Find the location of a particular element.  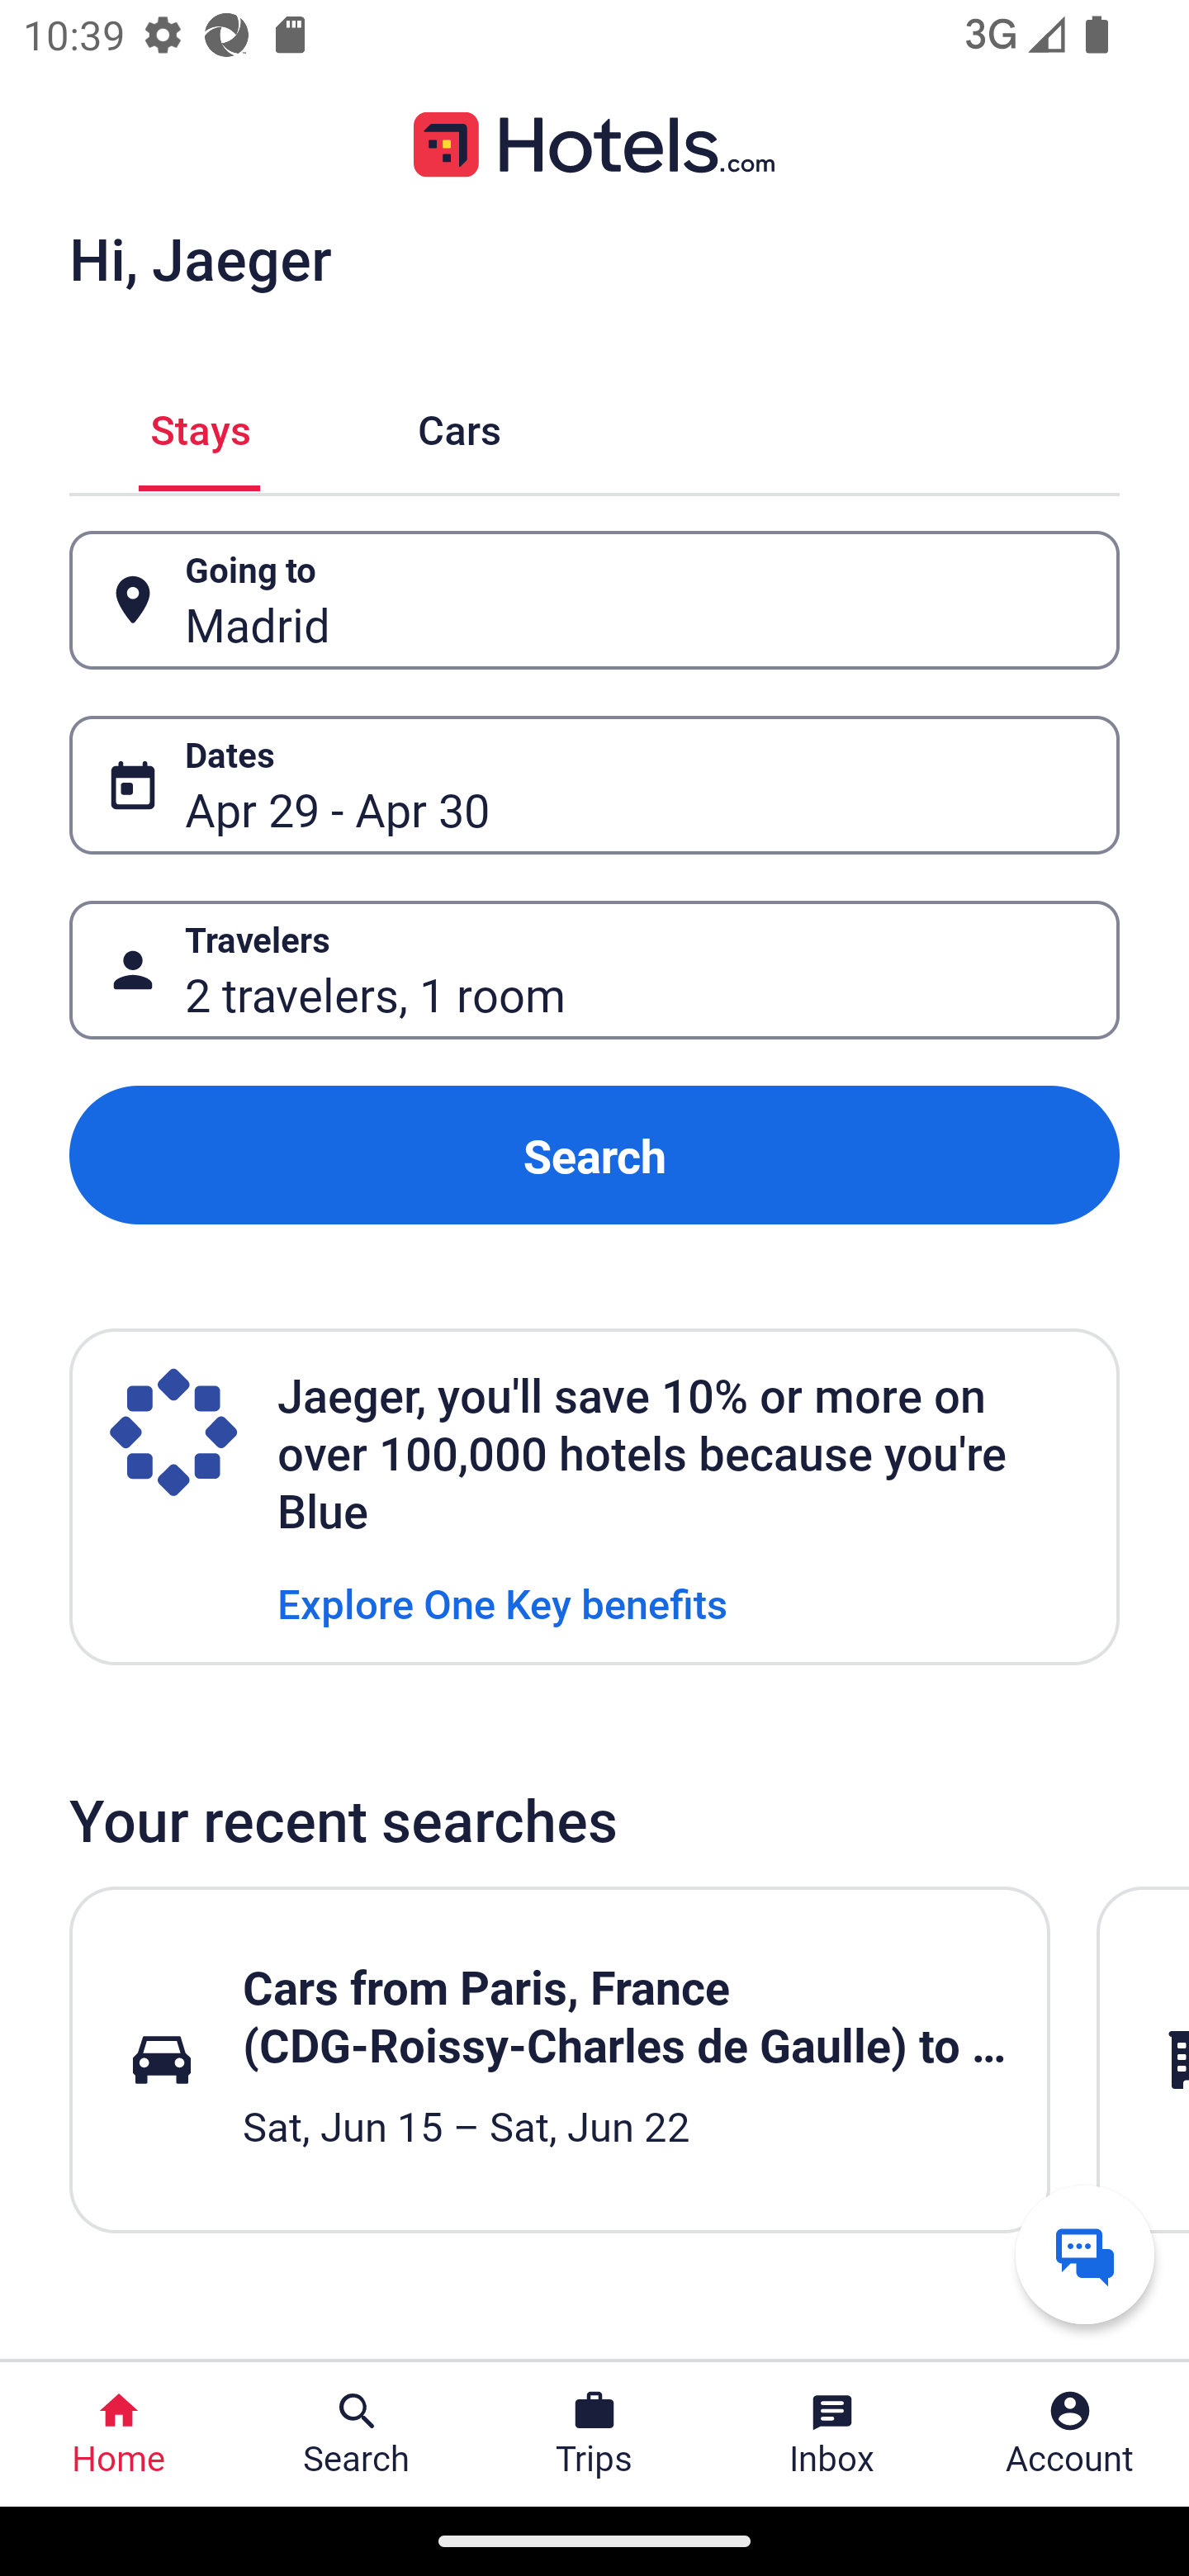

Trips Trips Button is located at coordinates (594, 2434).